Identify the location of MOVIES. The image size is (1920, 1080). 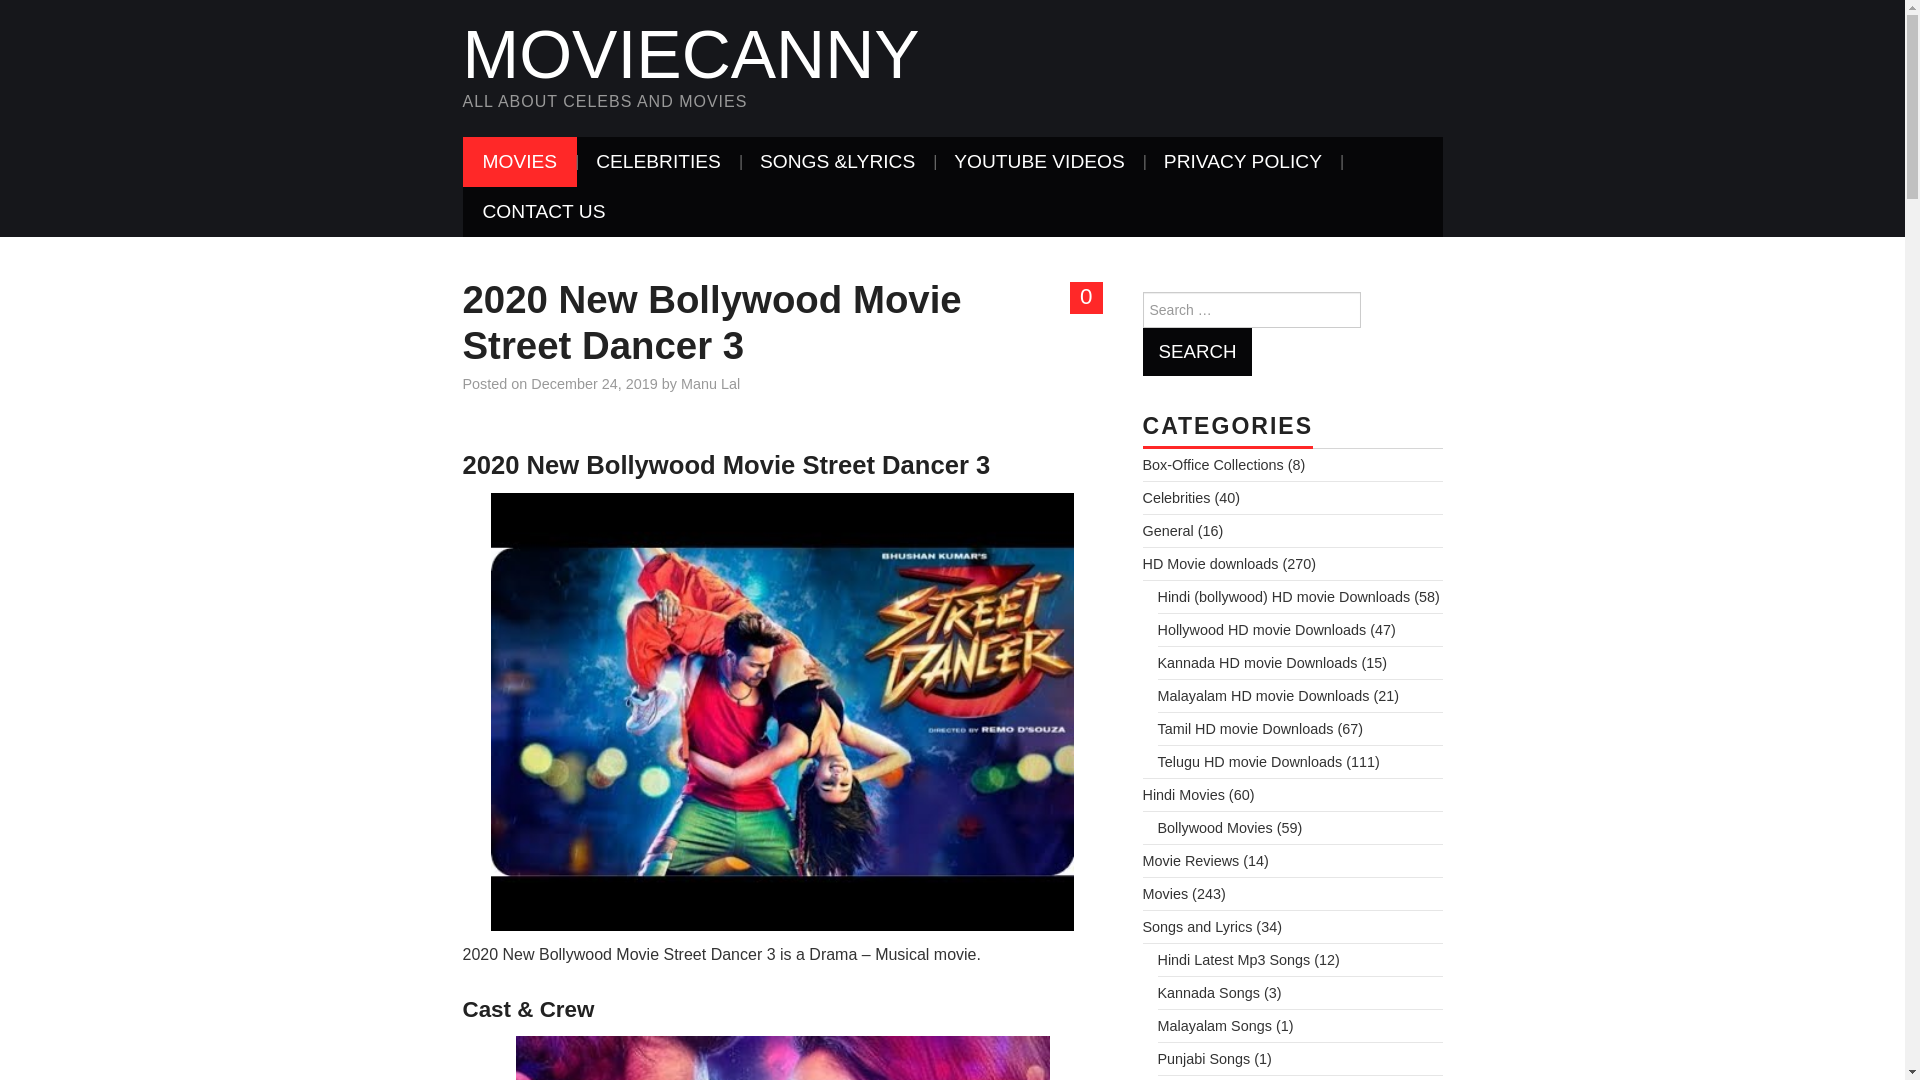
(520, 162).